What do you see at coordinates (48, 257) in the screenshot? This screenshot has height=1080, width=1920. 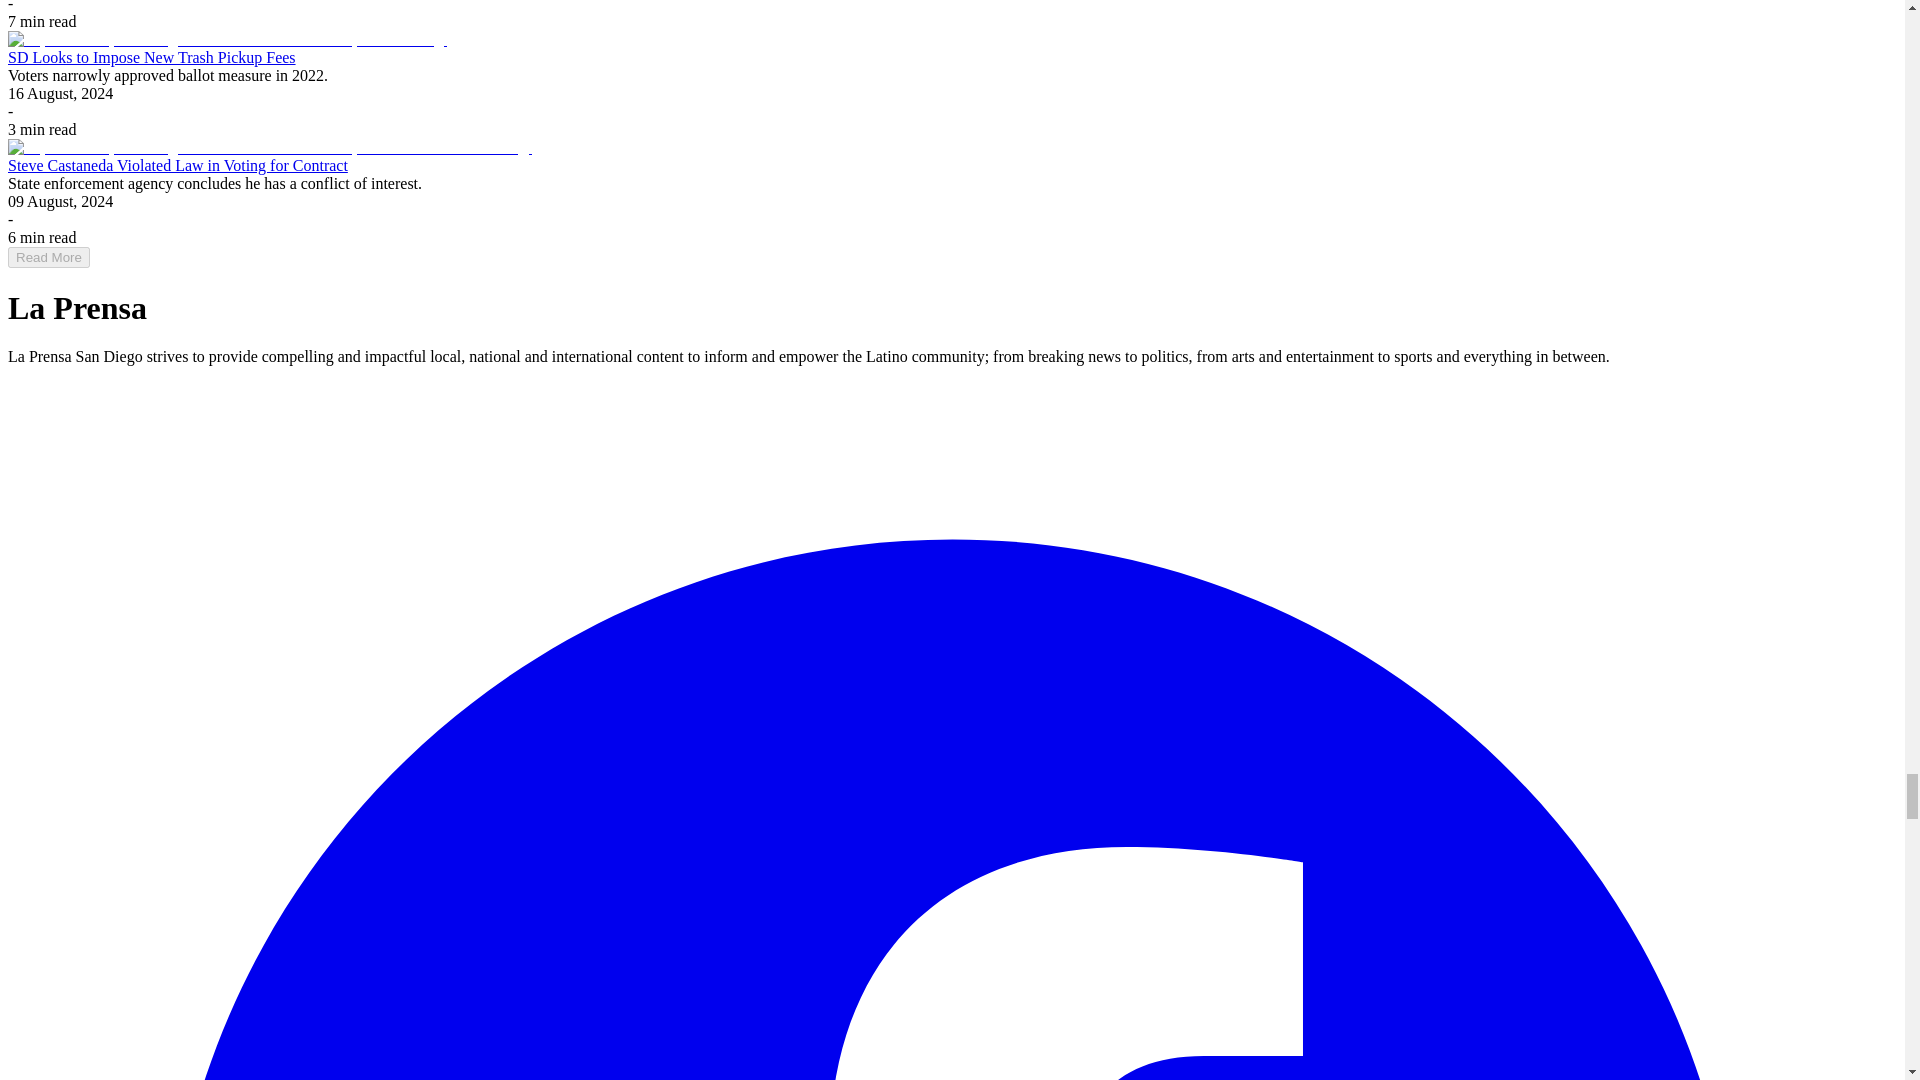 I see `Read More` at bounding box center [48, 257].